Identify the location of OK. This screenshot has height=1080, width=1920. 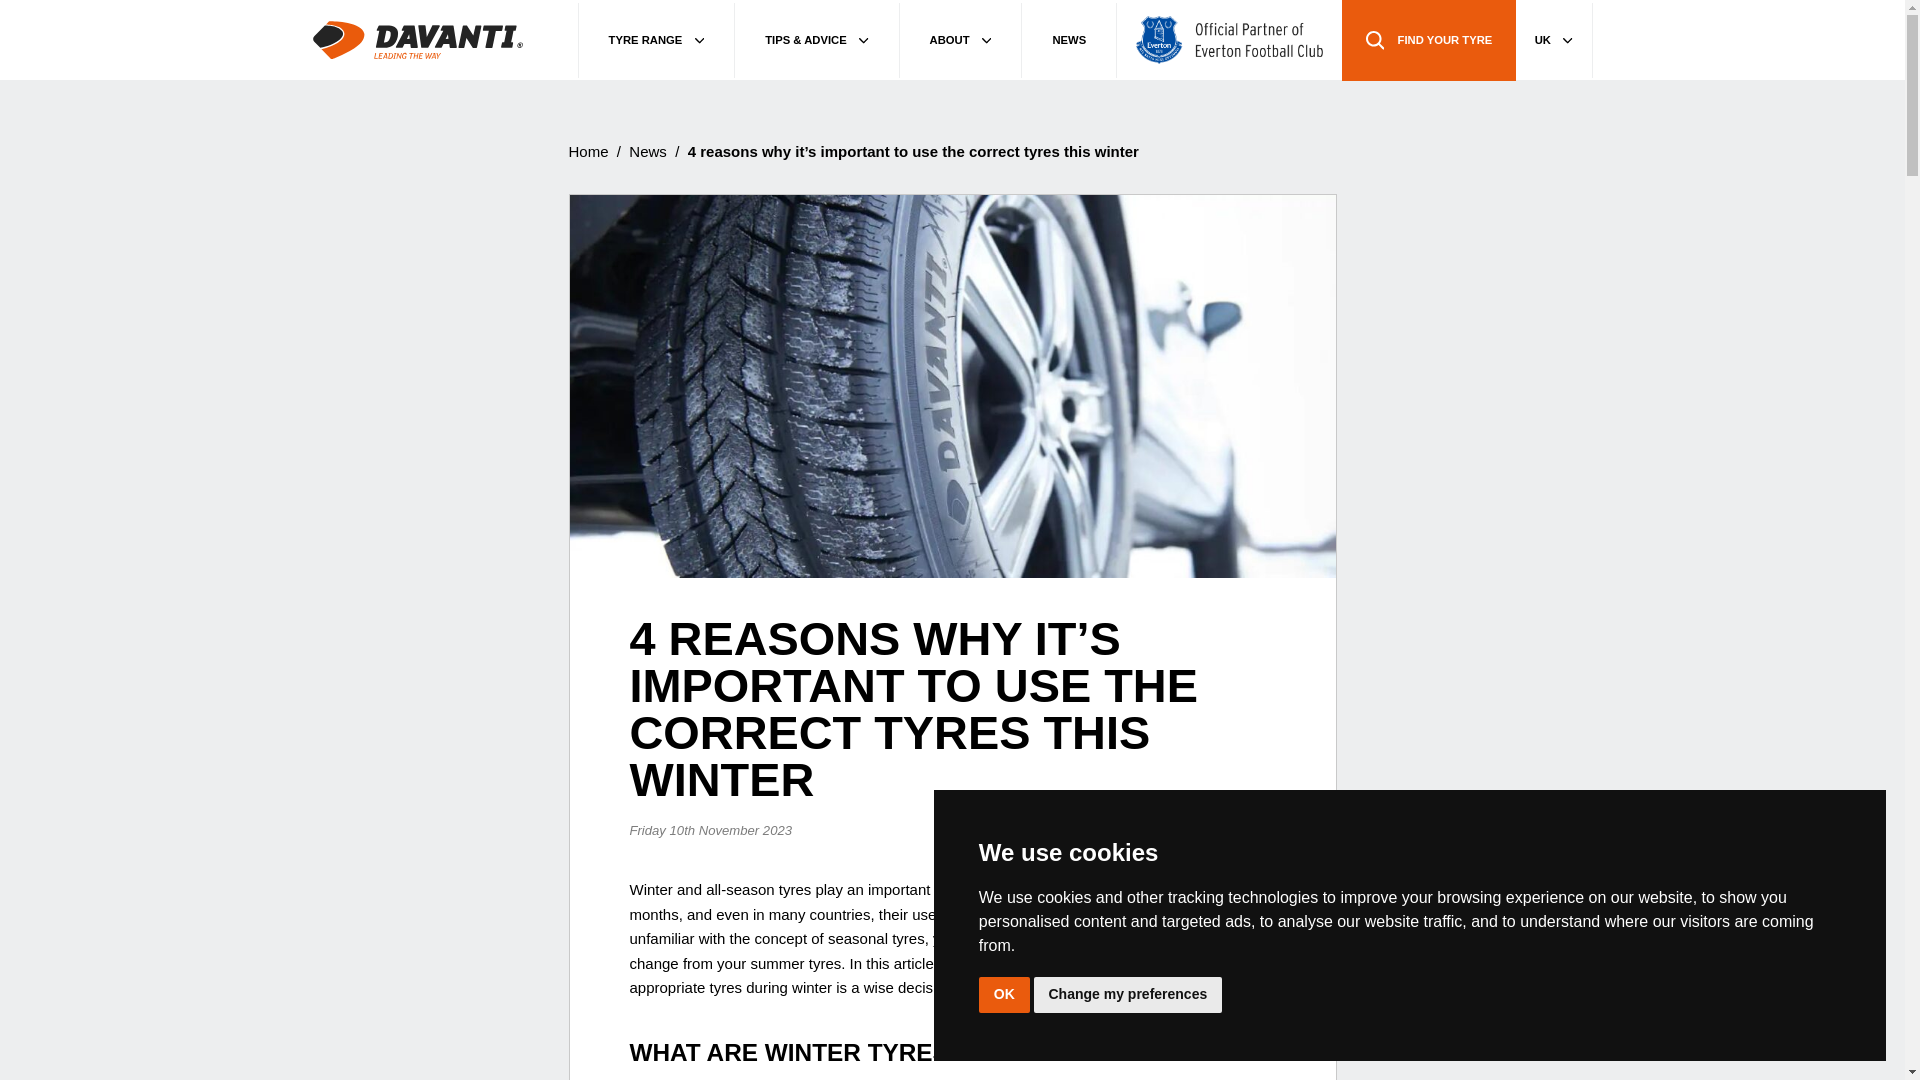
(1004, 994).